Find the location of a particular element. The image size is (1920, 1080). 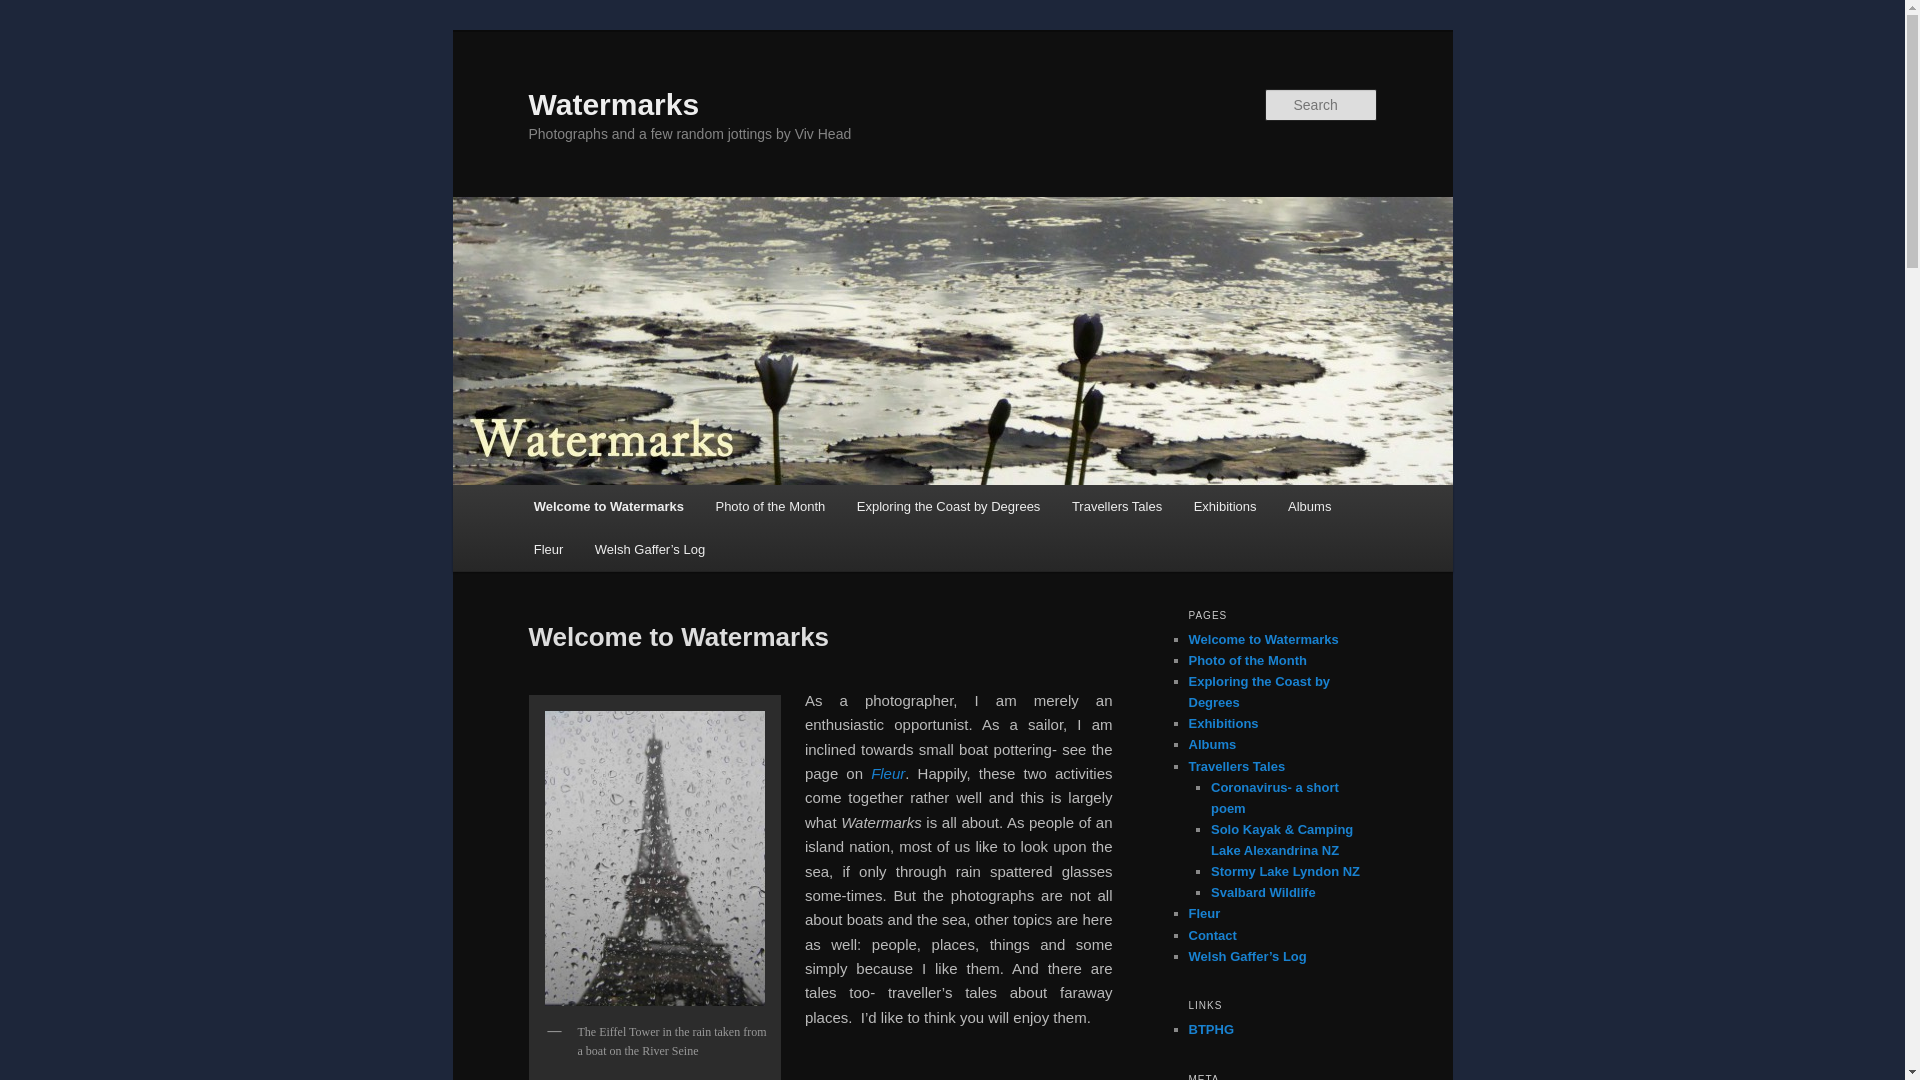

Search is located at coordinates (32, 11).